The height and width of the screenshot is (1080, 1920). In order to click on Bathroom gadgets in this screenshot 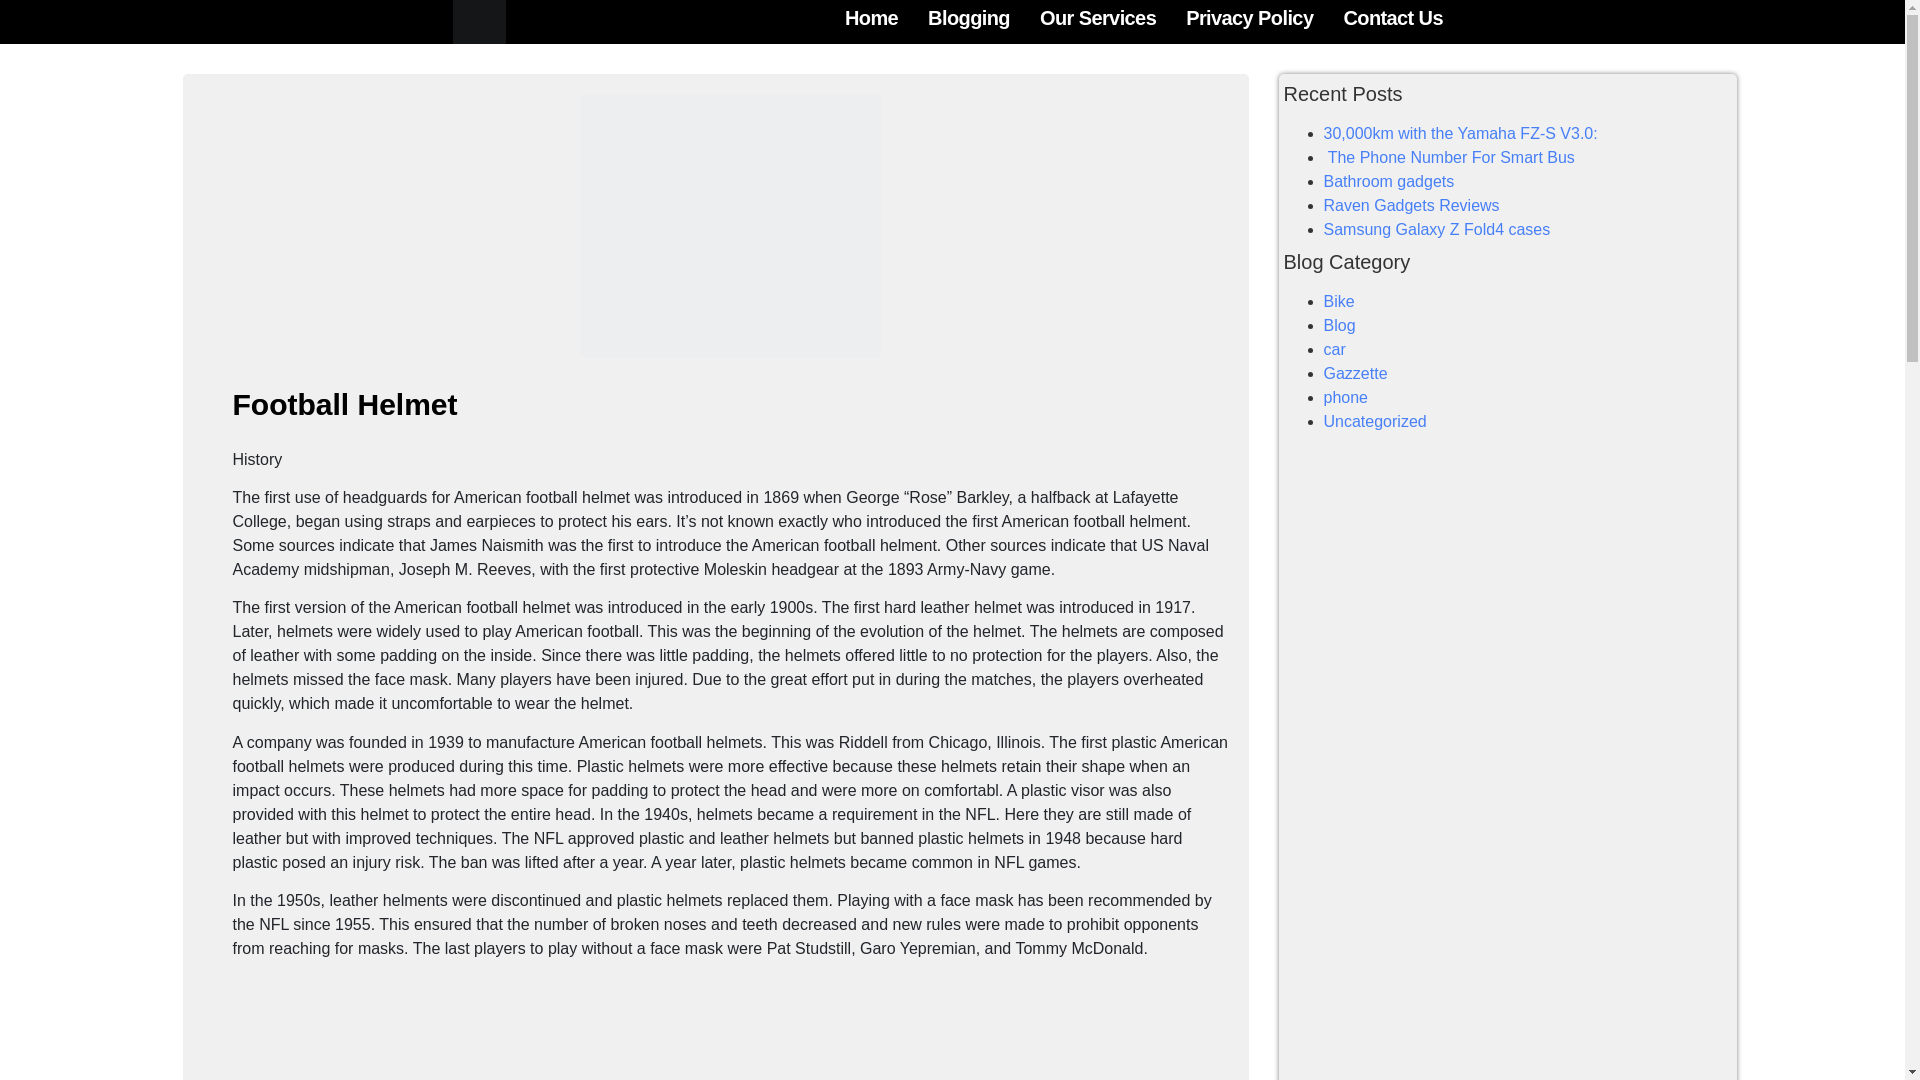, I will do `click(1390, 181)`.